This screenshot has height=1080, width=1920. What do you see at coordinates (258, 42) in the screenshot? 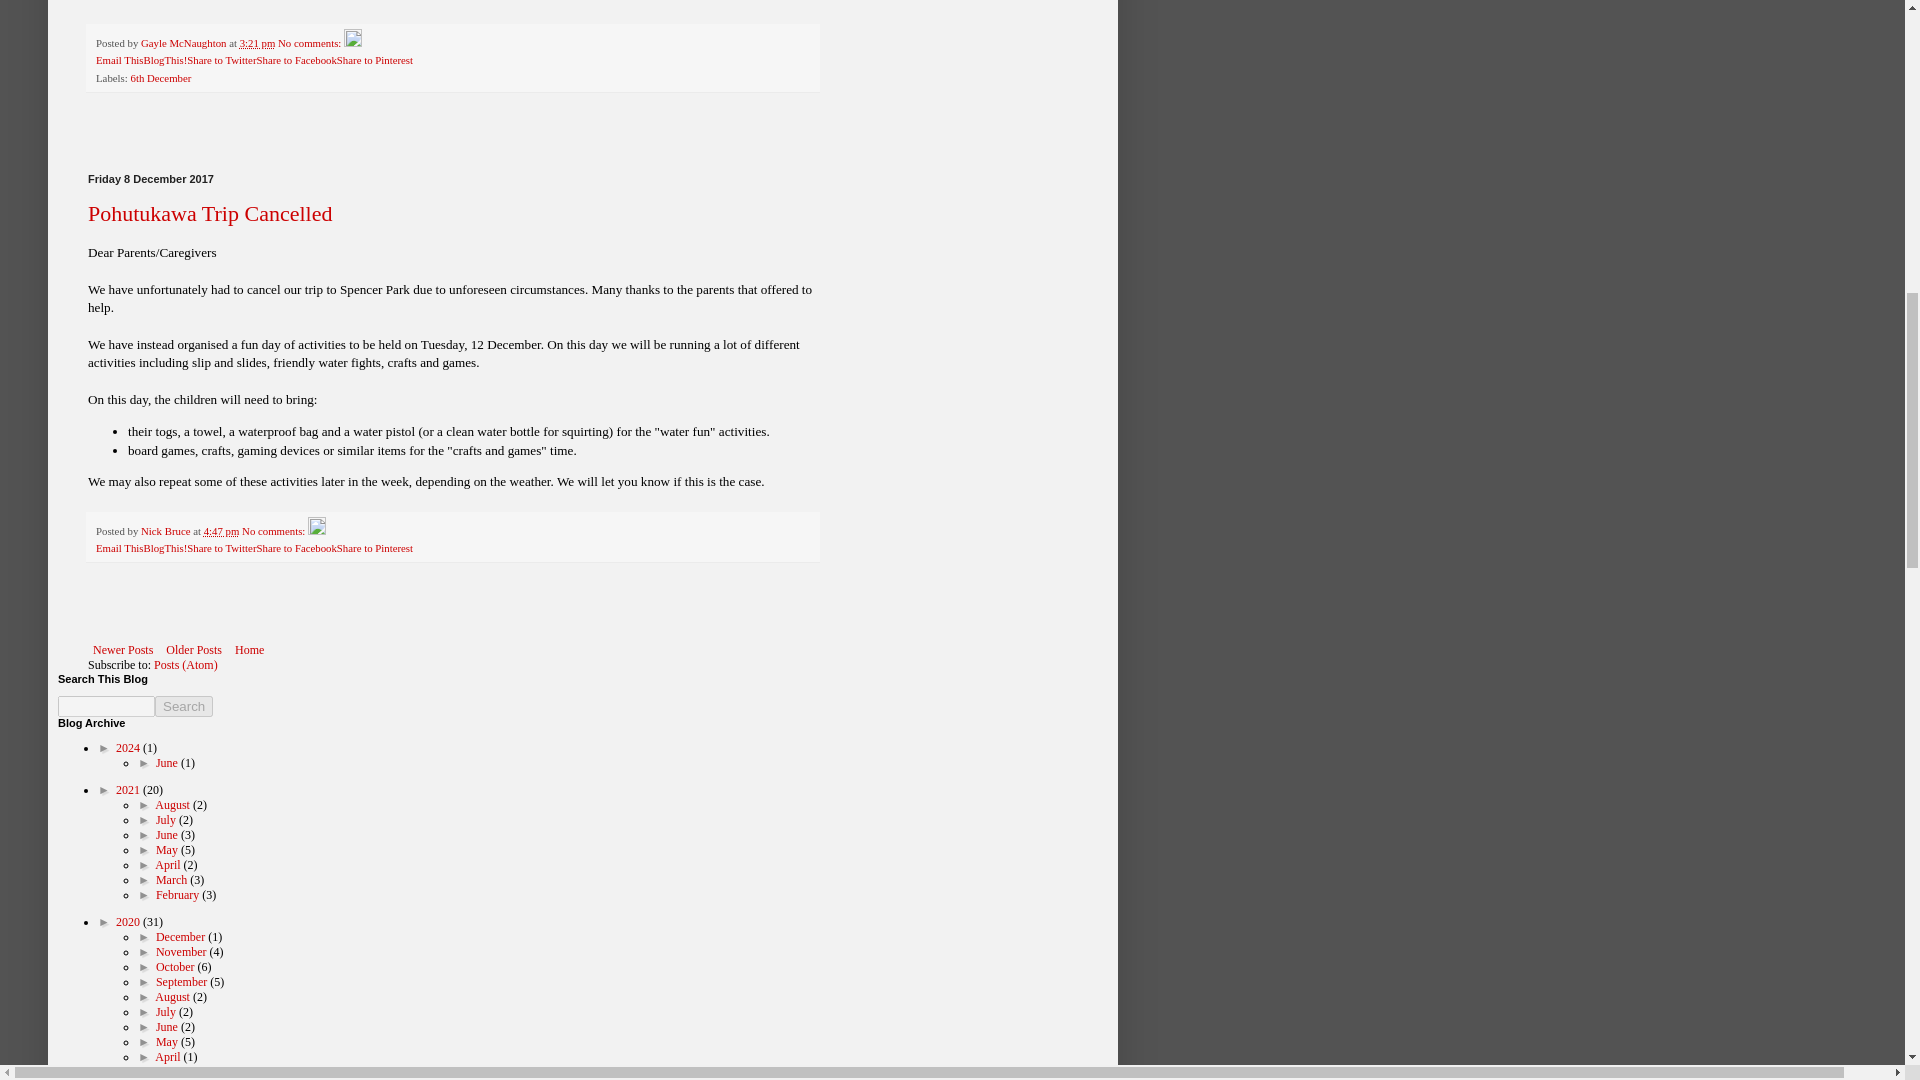
I see `3:21 pm` at bounding box center [258, 42].